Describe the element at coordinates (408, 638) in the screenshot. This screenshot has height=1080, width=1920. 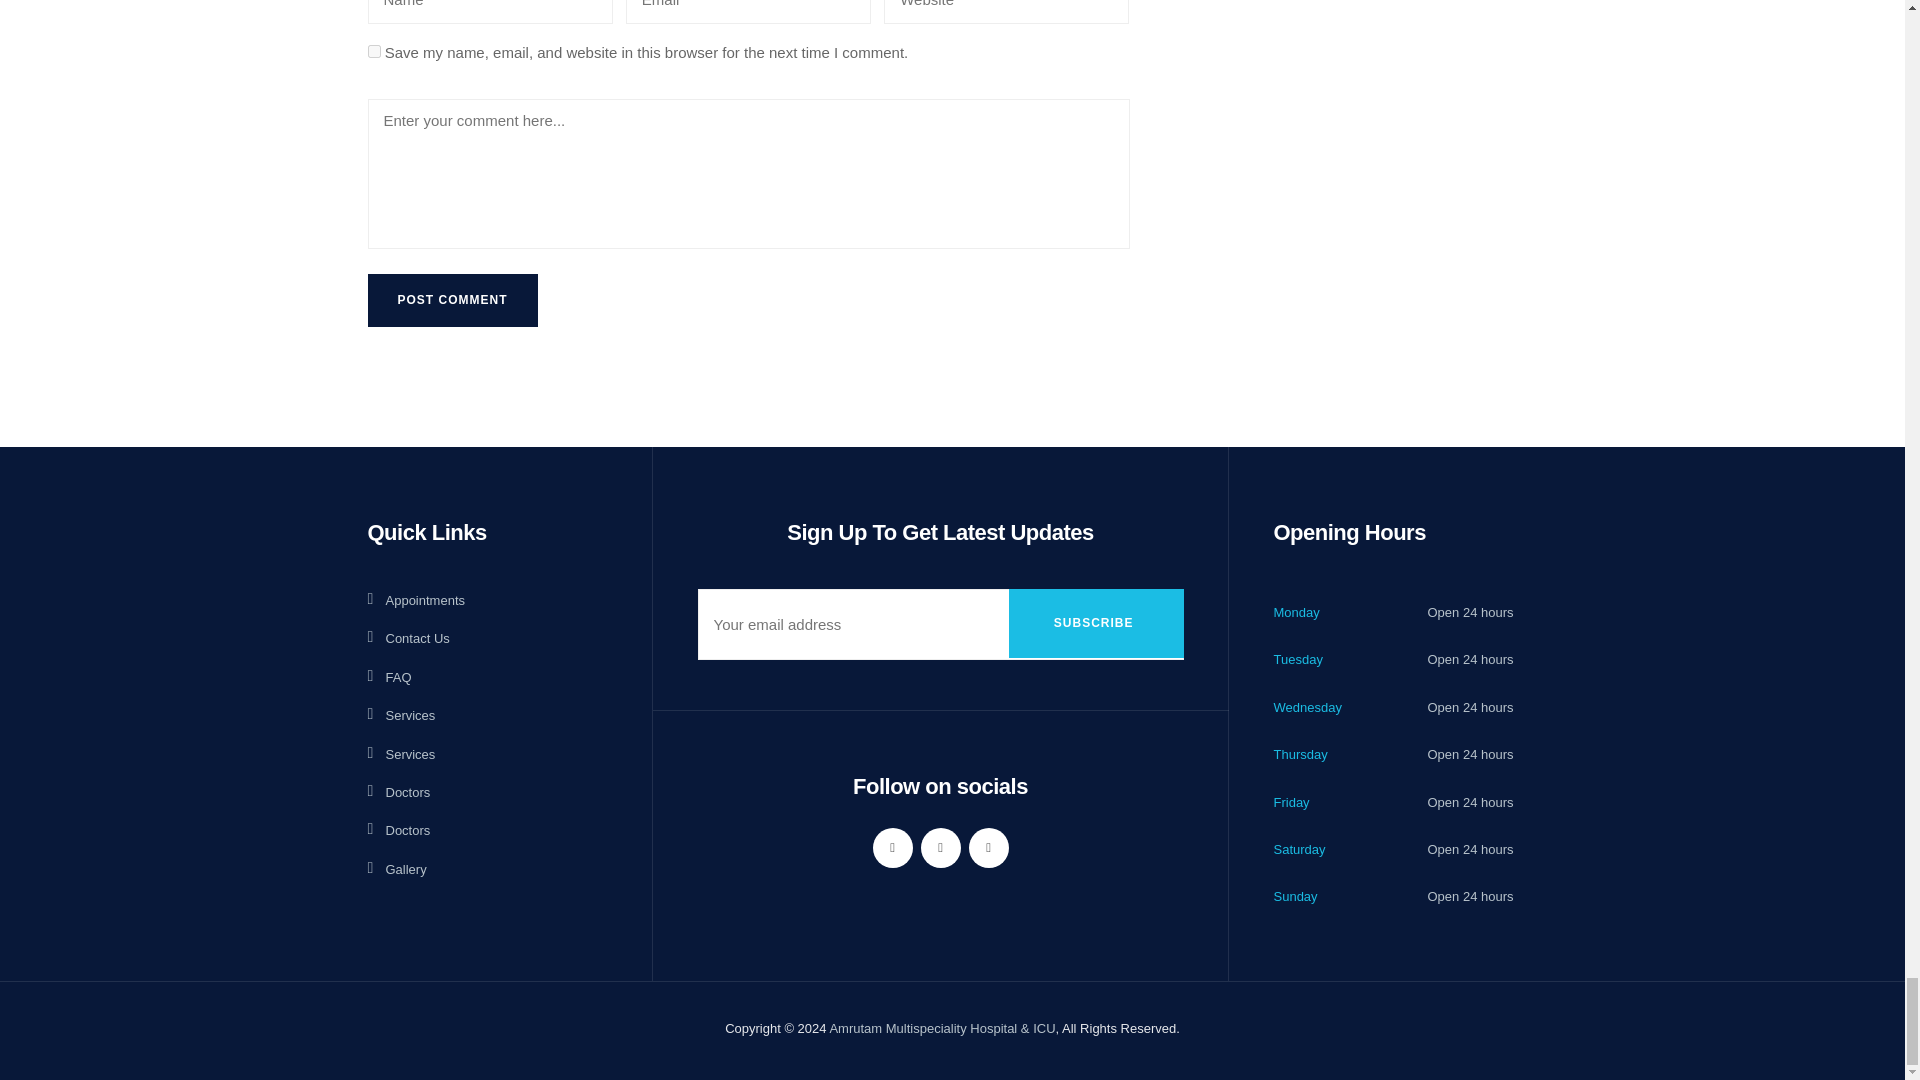
I see `Contact Us` at that location.